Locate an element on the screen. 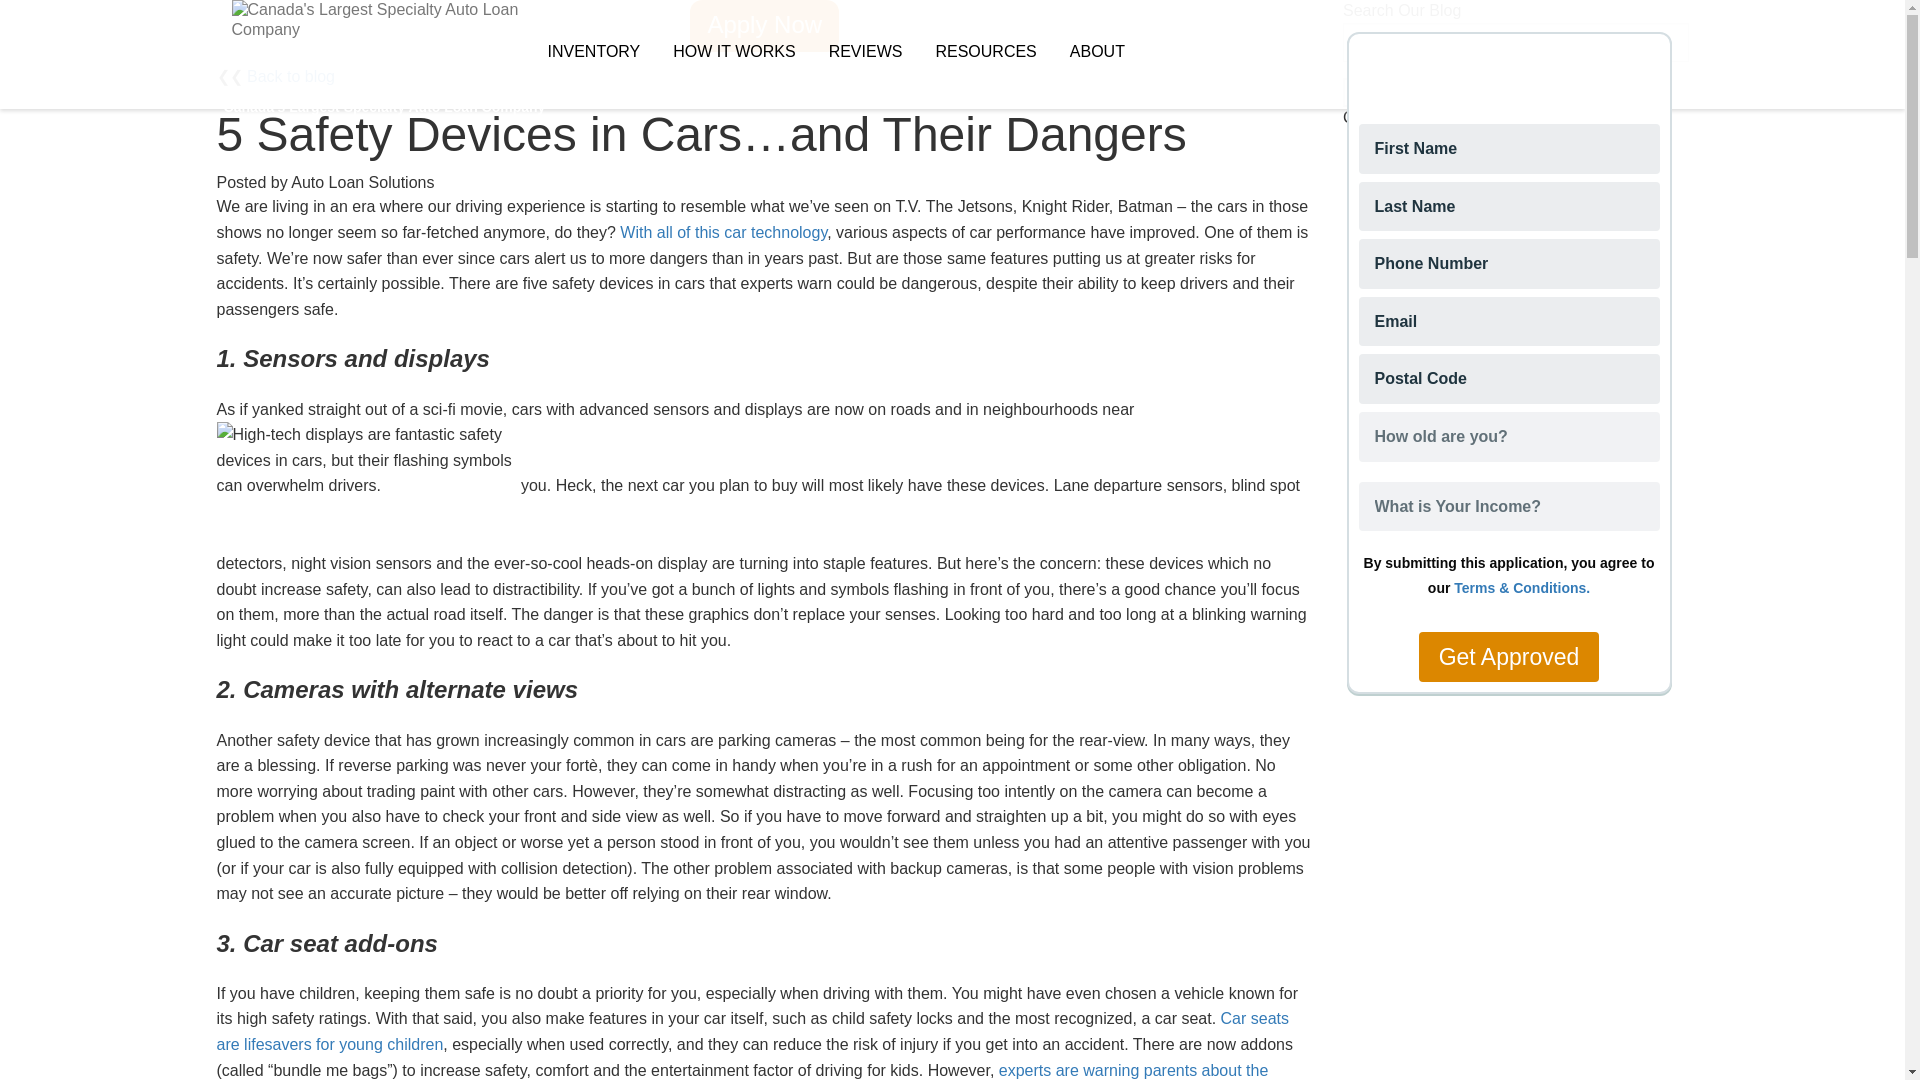 The width and height of the screenshot is (1920, 1080). ABOUT is located at coordinates (1097, 52).